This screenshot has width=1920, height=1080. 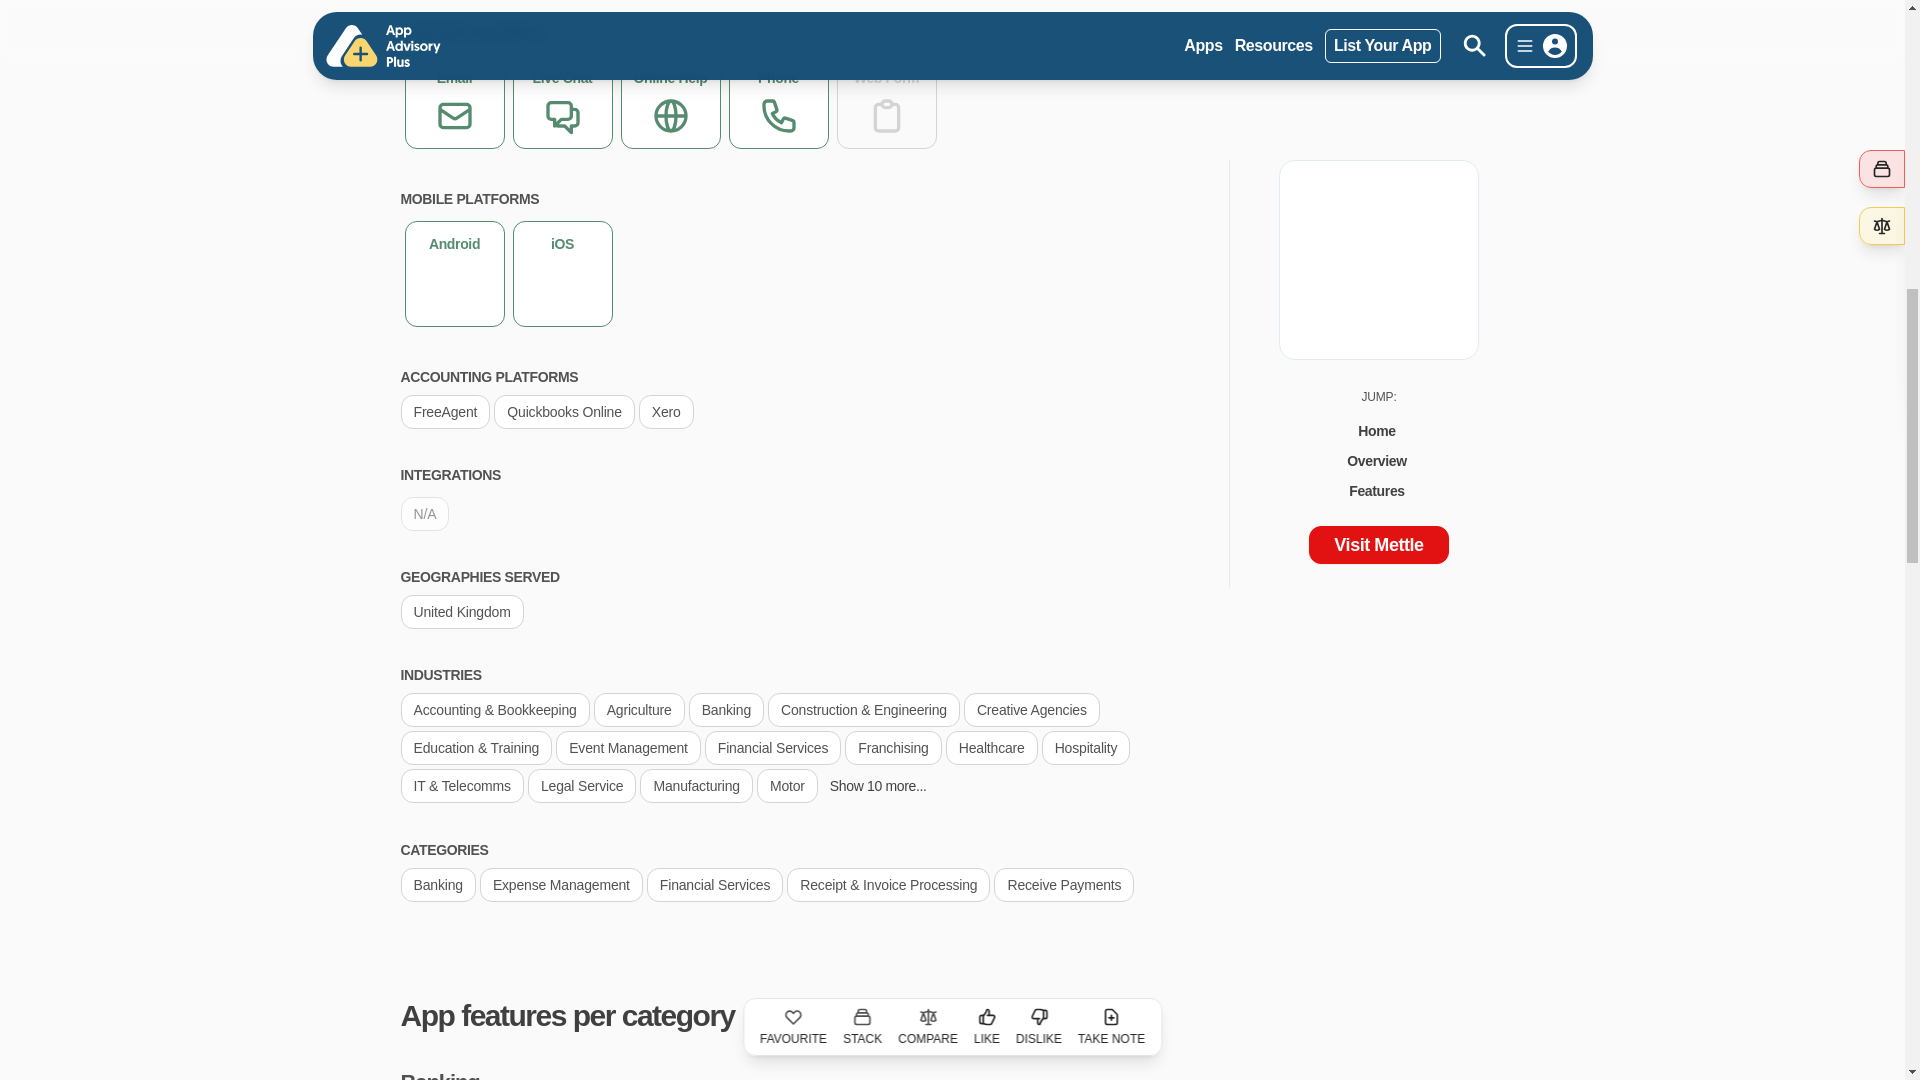 What do you see at coordinates (666, 411) in the screenshot?
I see `Xero` at bounding box center [666, 411].